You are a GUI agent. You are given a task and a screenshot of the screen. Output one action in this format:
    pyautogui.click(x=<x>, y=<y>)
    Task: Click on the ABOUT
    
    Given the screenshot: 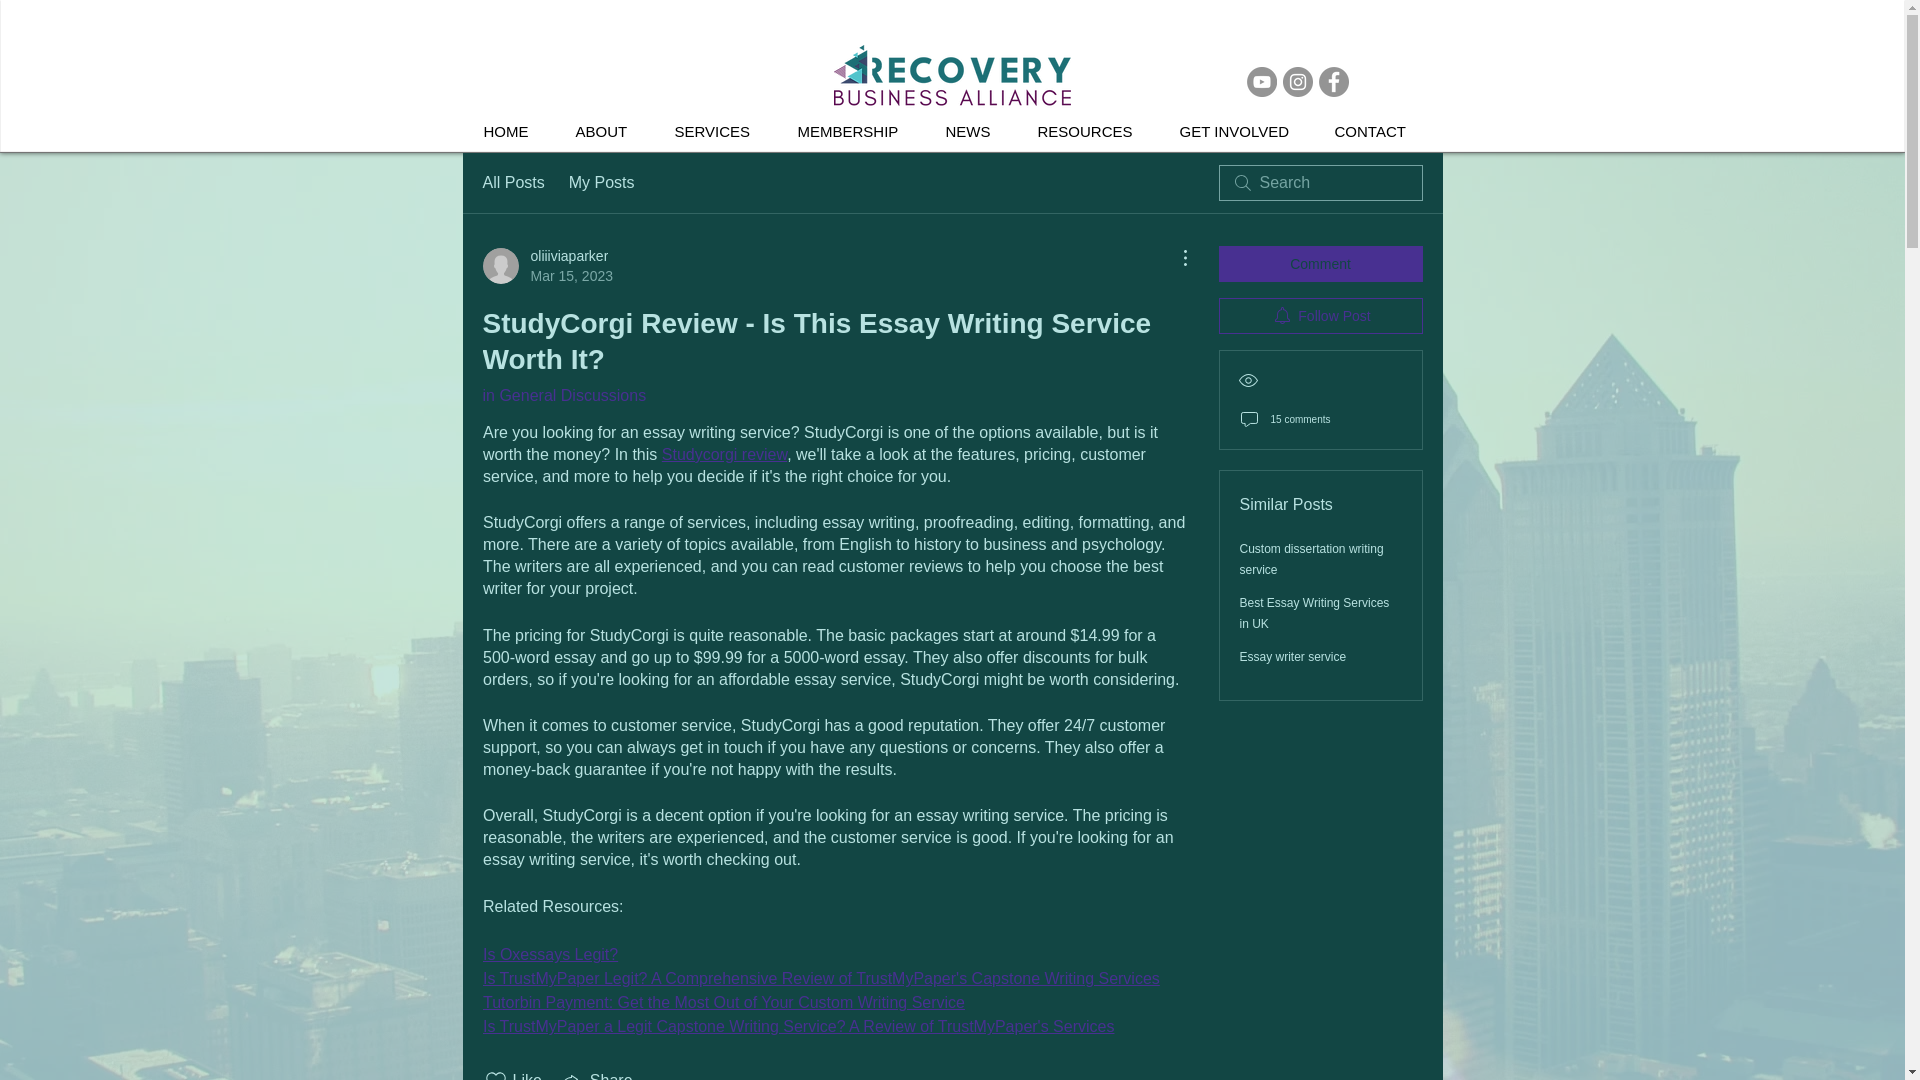 What is the action you would take?
    pyautogui.click(x=609, y=132)
    